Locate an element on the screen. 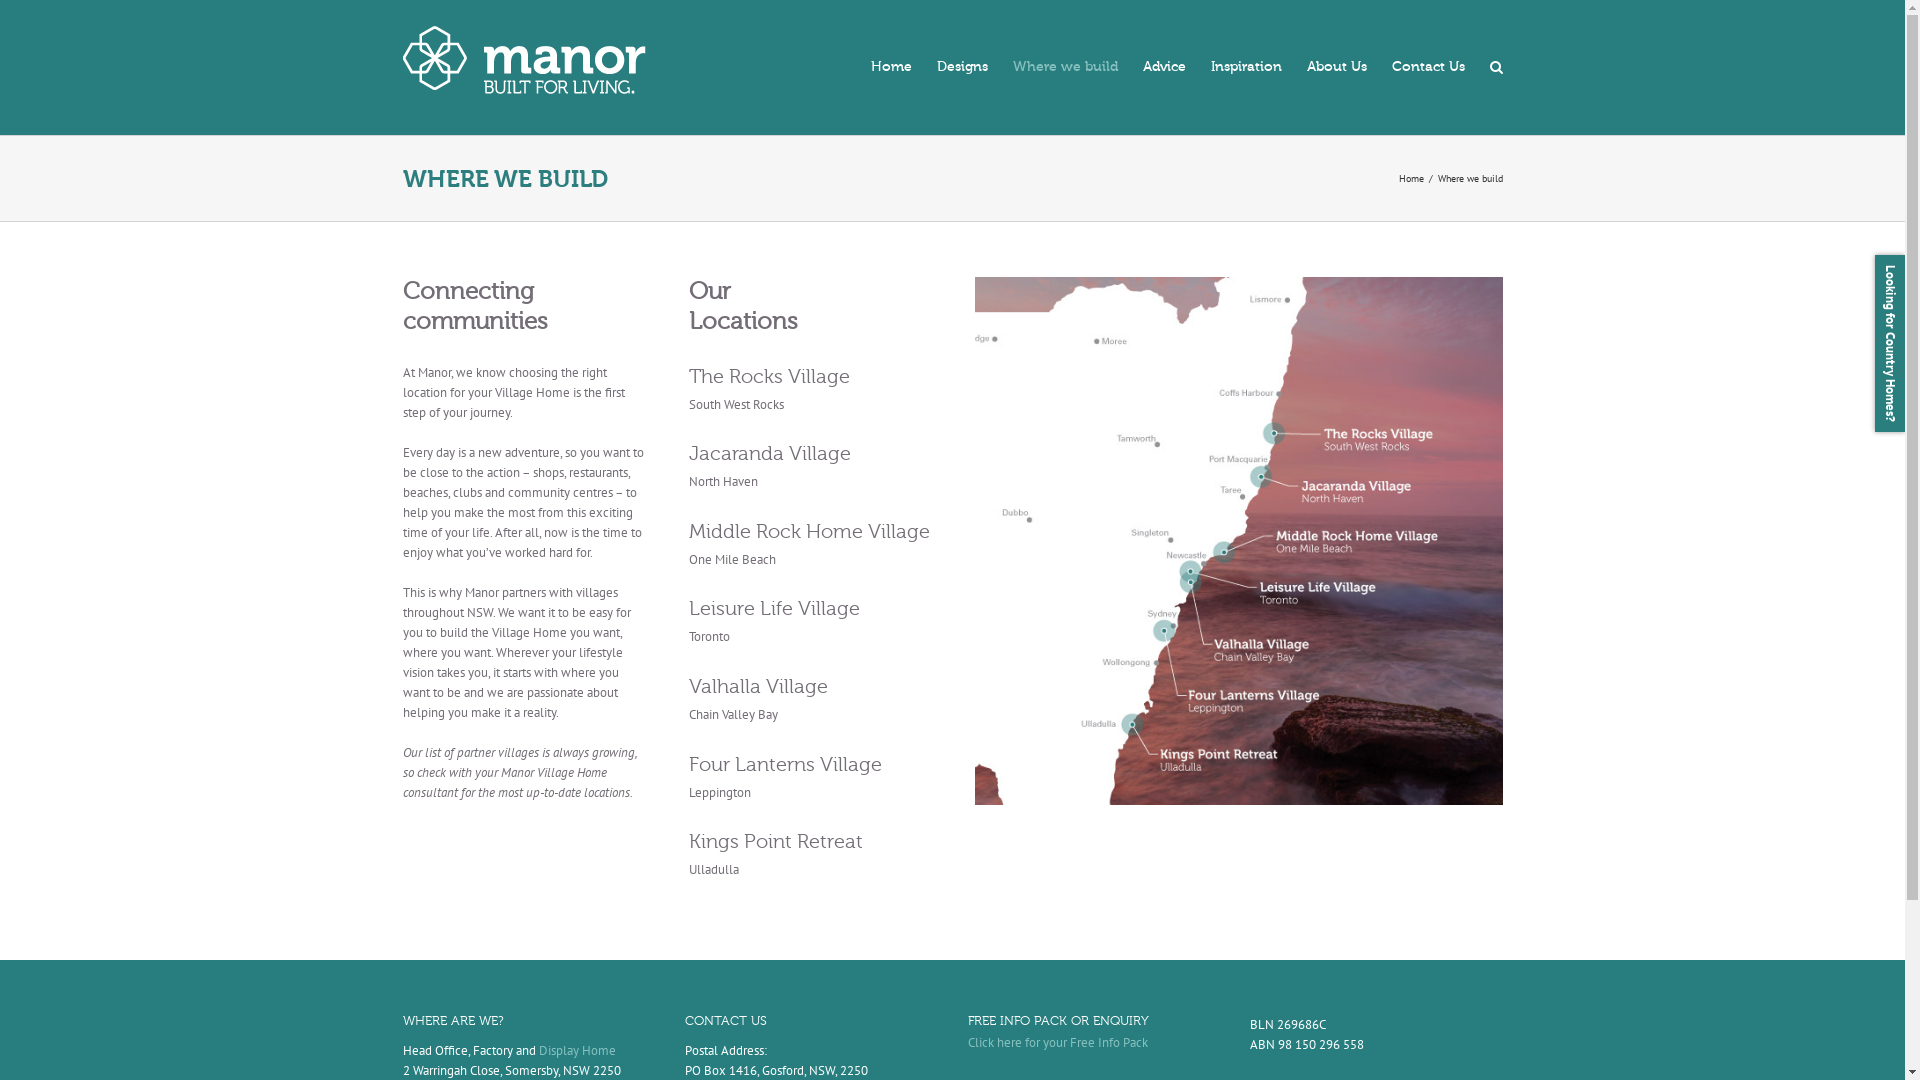 This screenshot has height=1080, width=1920. Where we build is located at coordinates (1064, 68).